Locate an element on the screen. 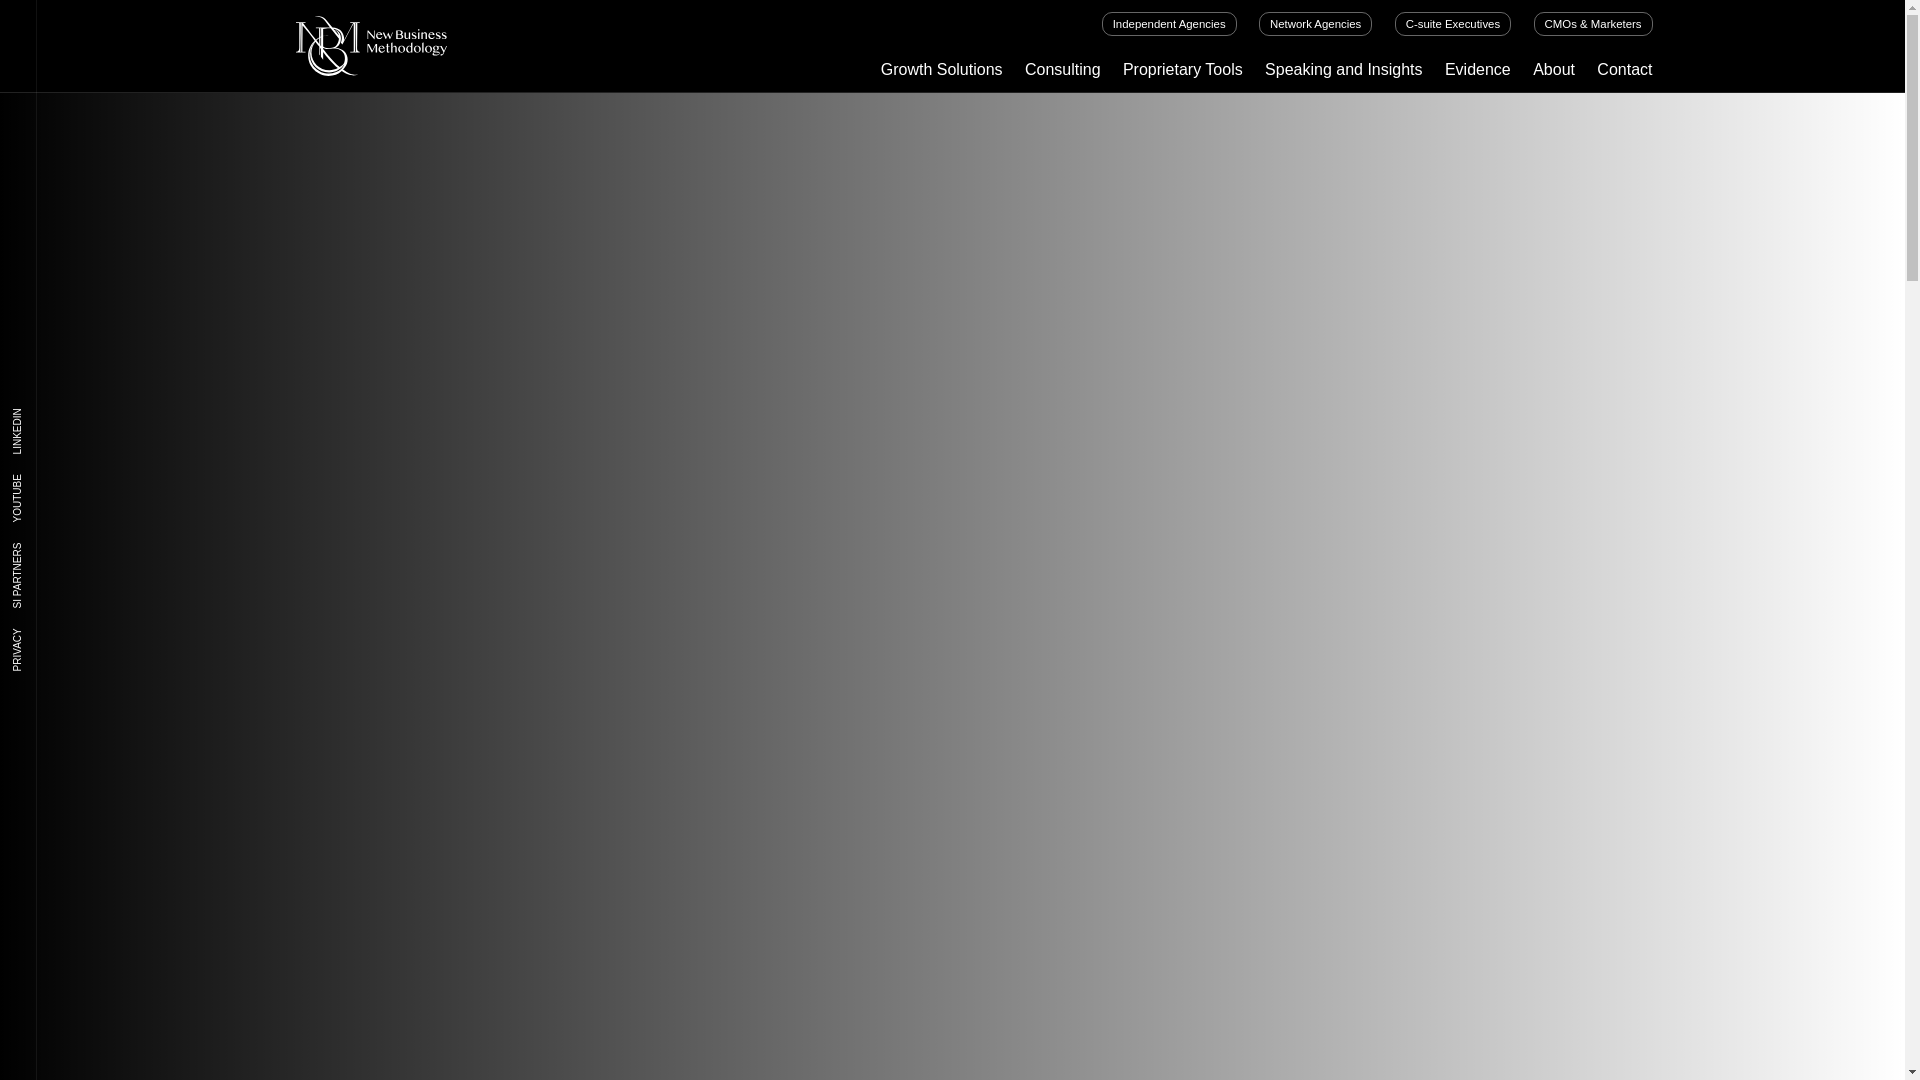 The height and width of the screenshot is (1080, 1920). Independent Agencies is located at coordinates (1169, 23).